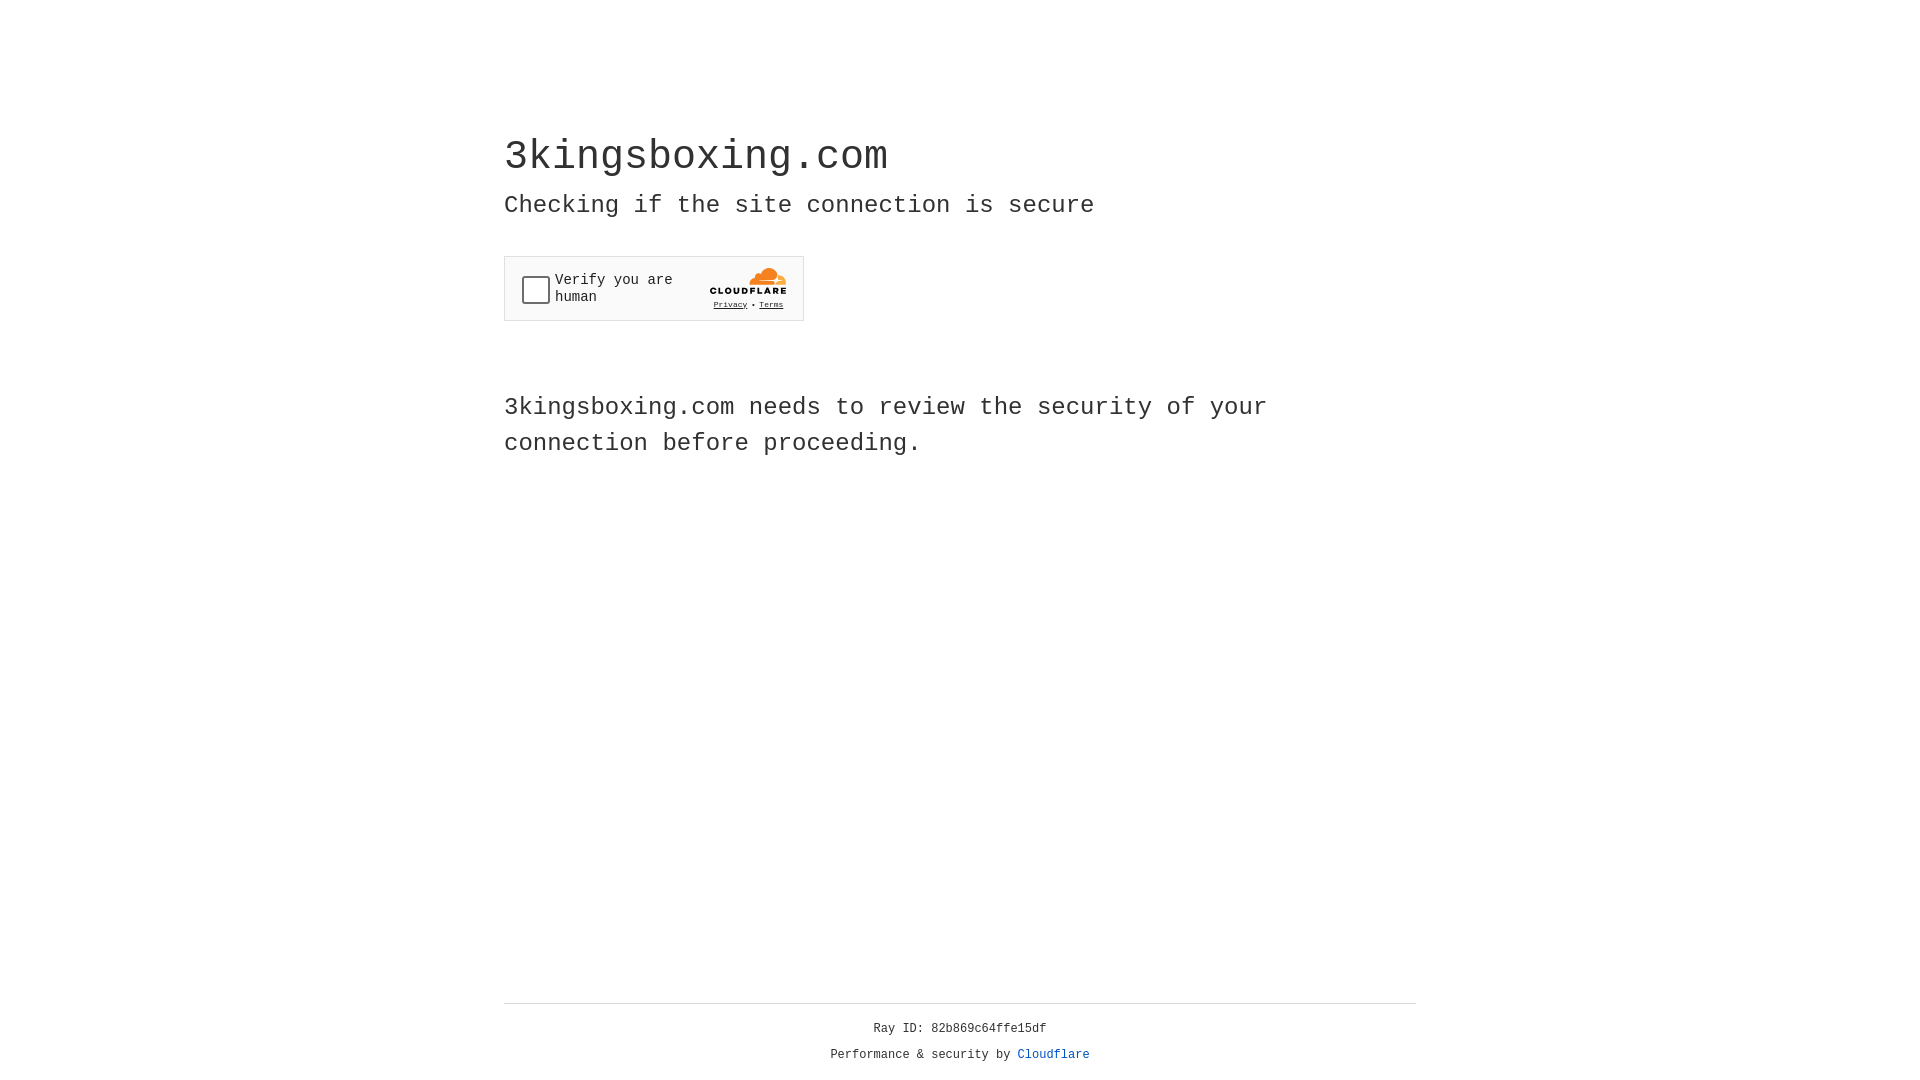 The width and height of the screenshot is (1920, 1080). I want to click on Cloudflare, so click(1054, 1055).